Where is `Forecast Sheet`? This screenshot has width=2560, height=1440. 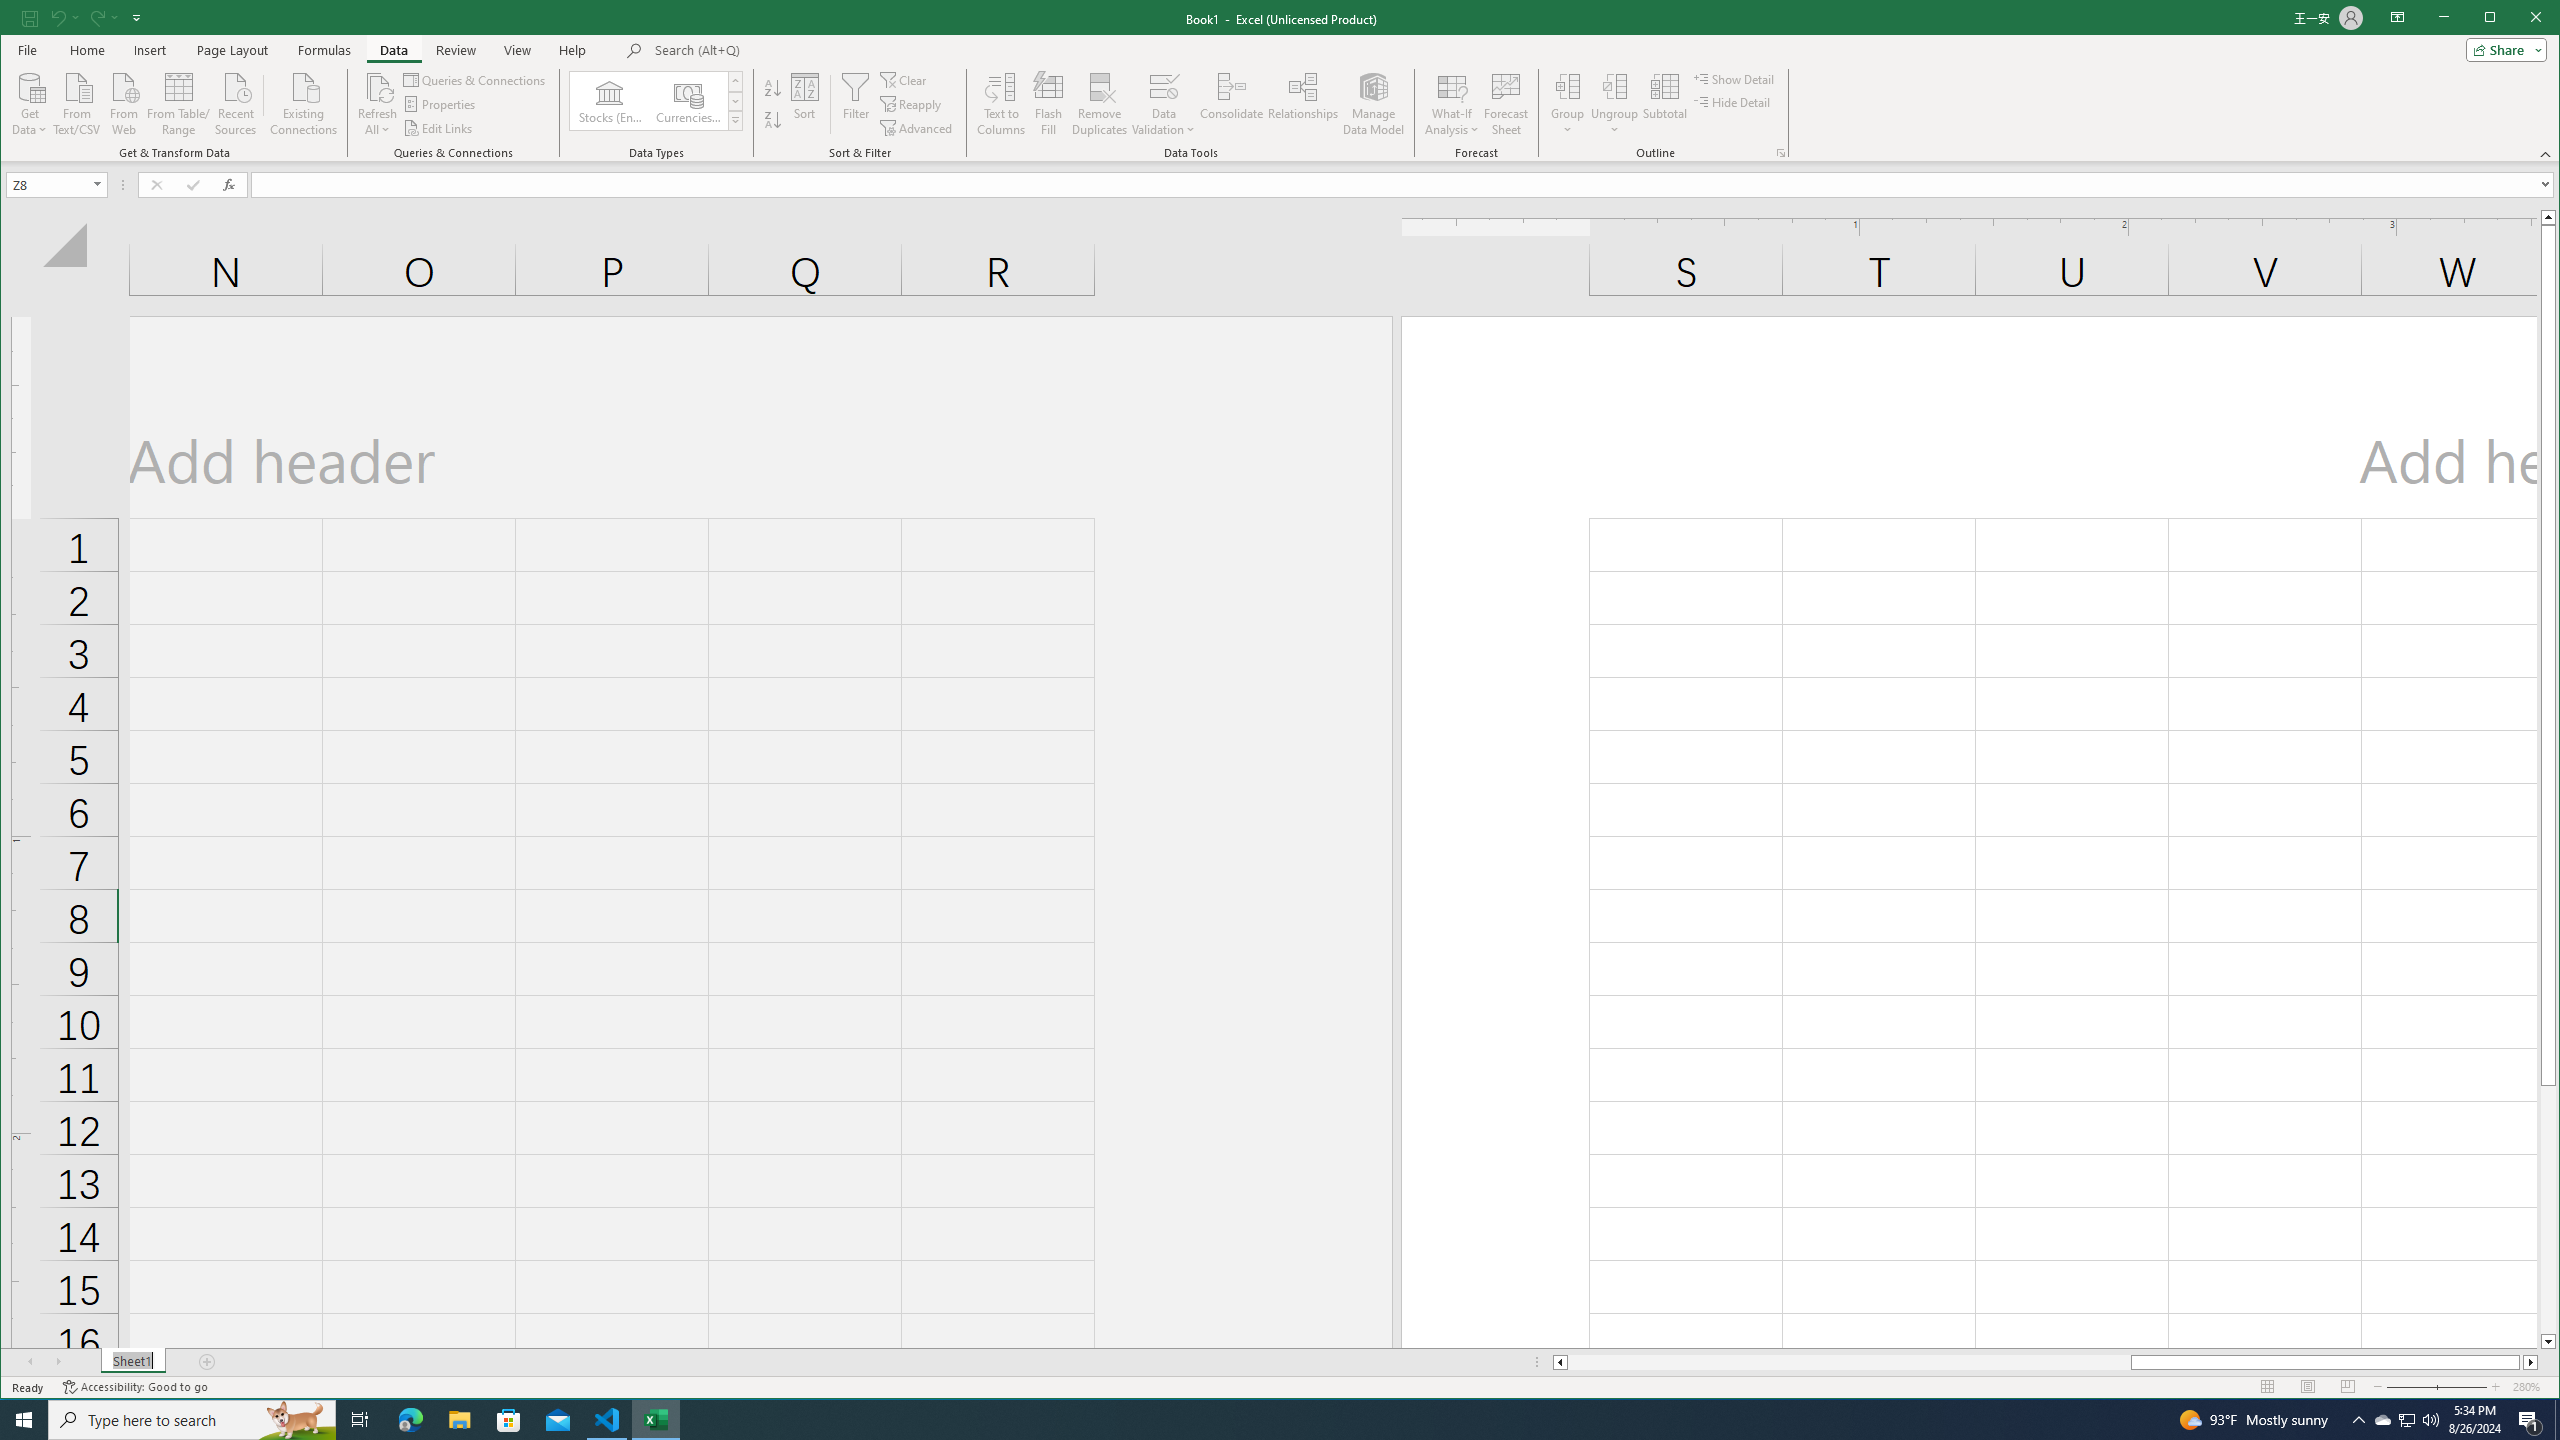 Forecast Sheet is located at coordinates (1506, 104).